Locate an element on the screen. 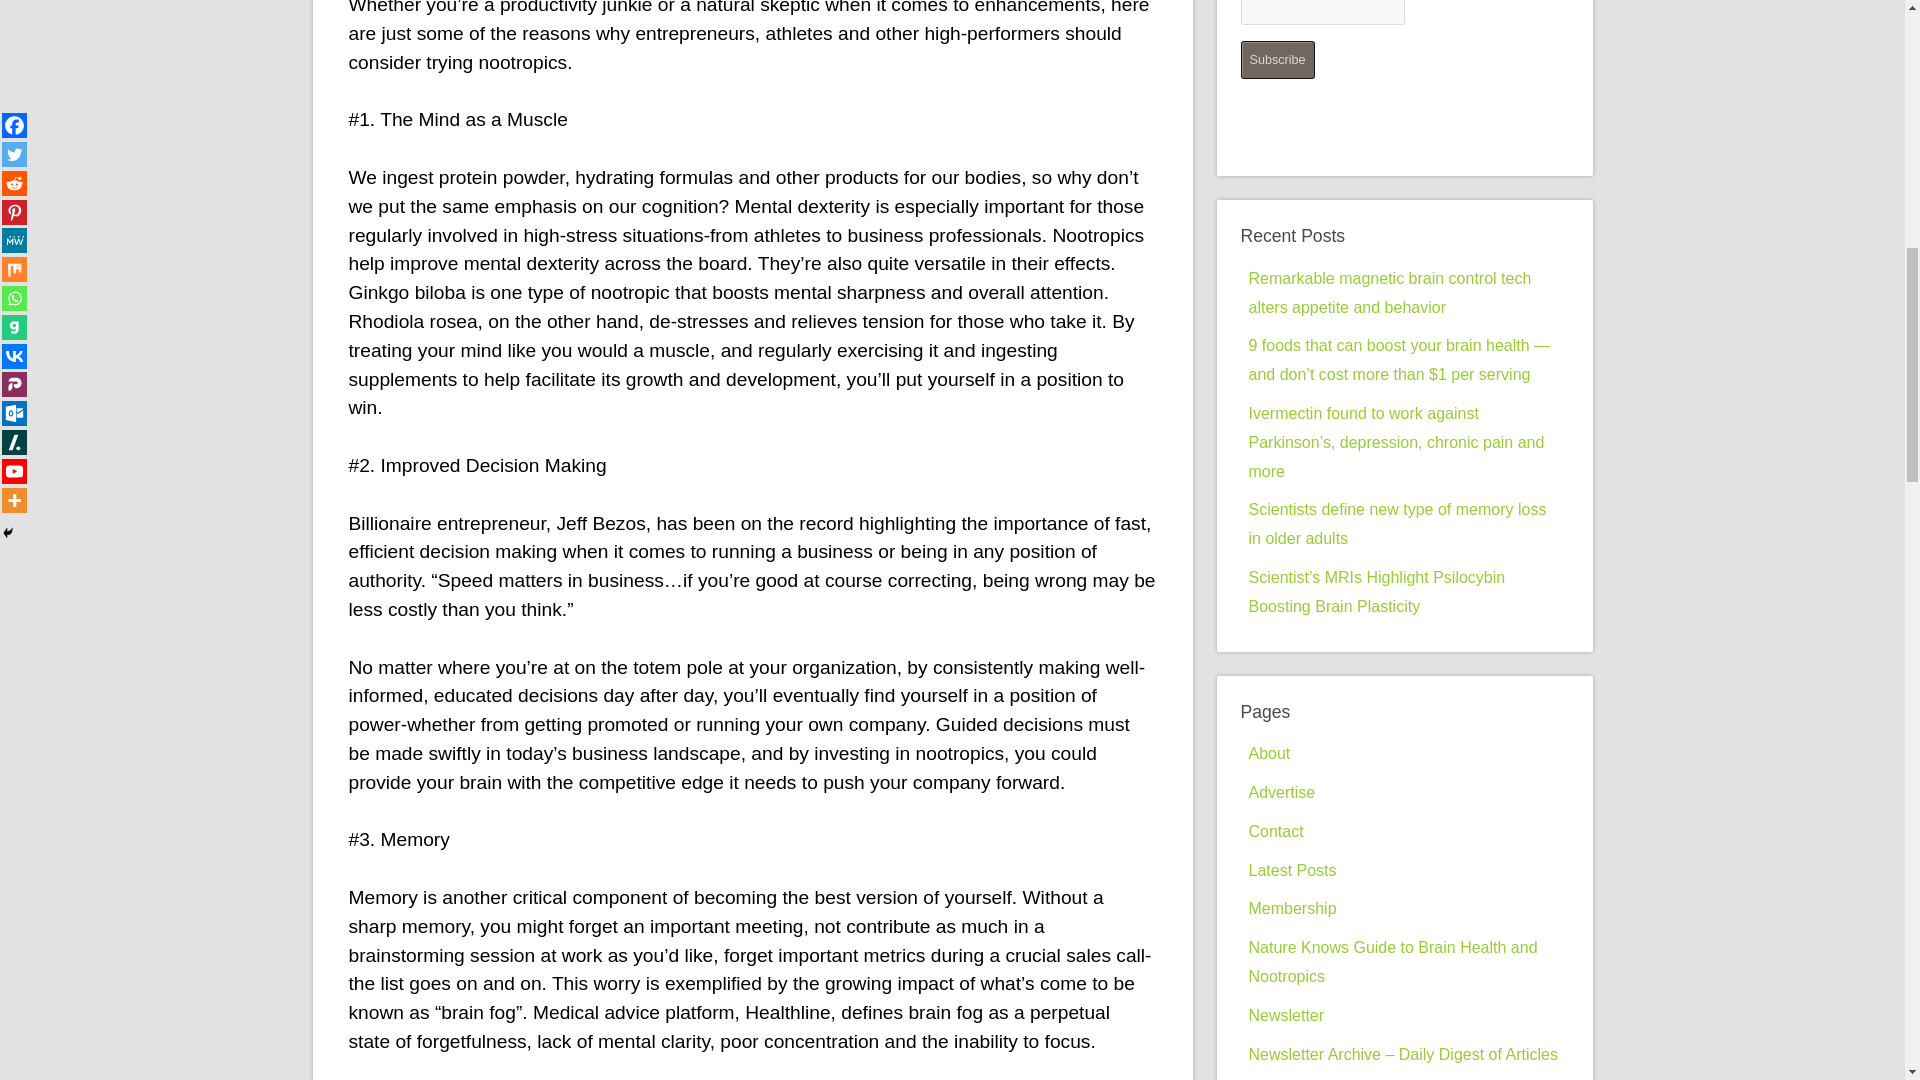  Subscribe is located at coordinates (1276, 60).